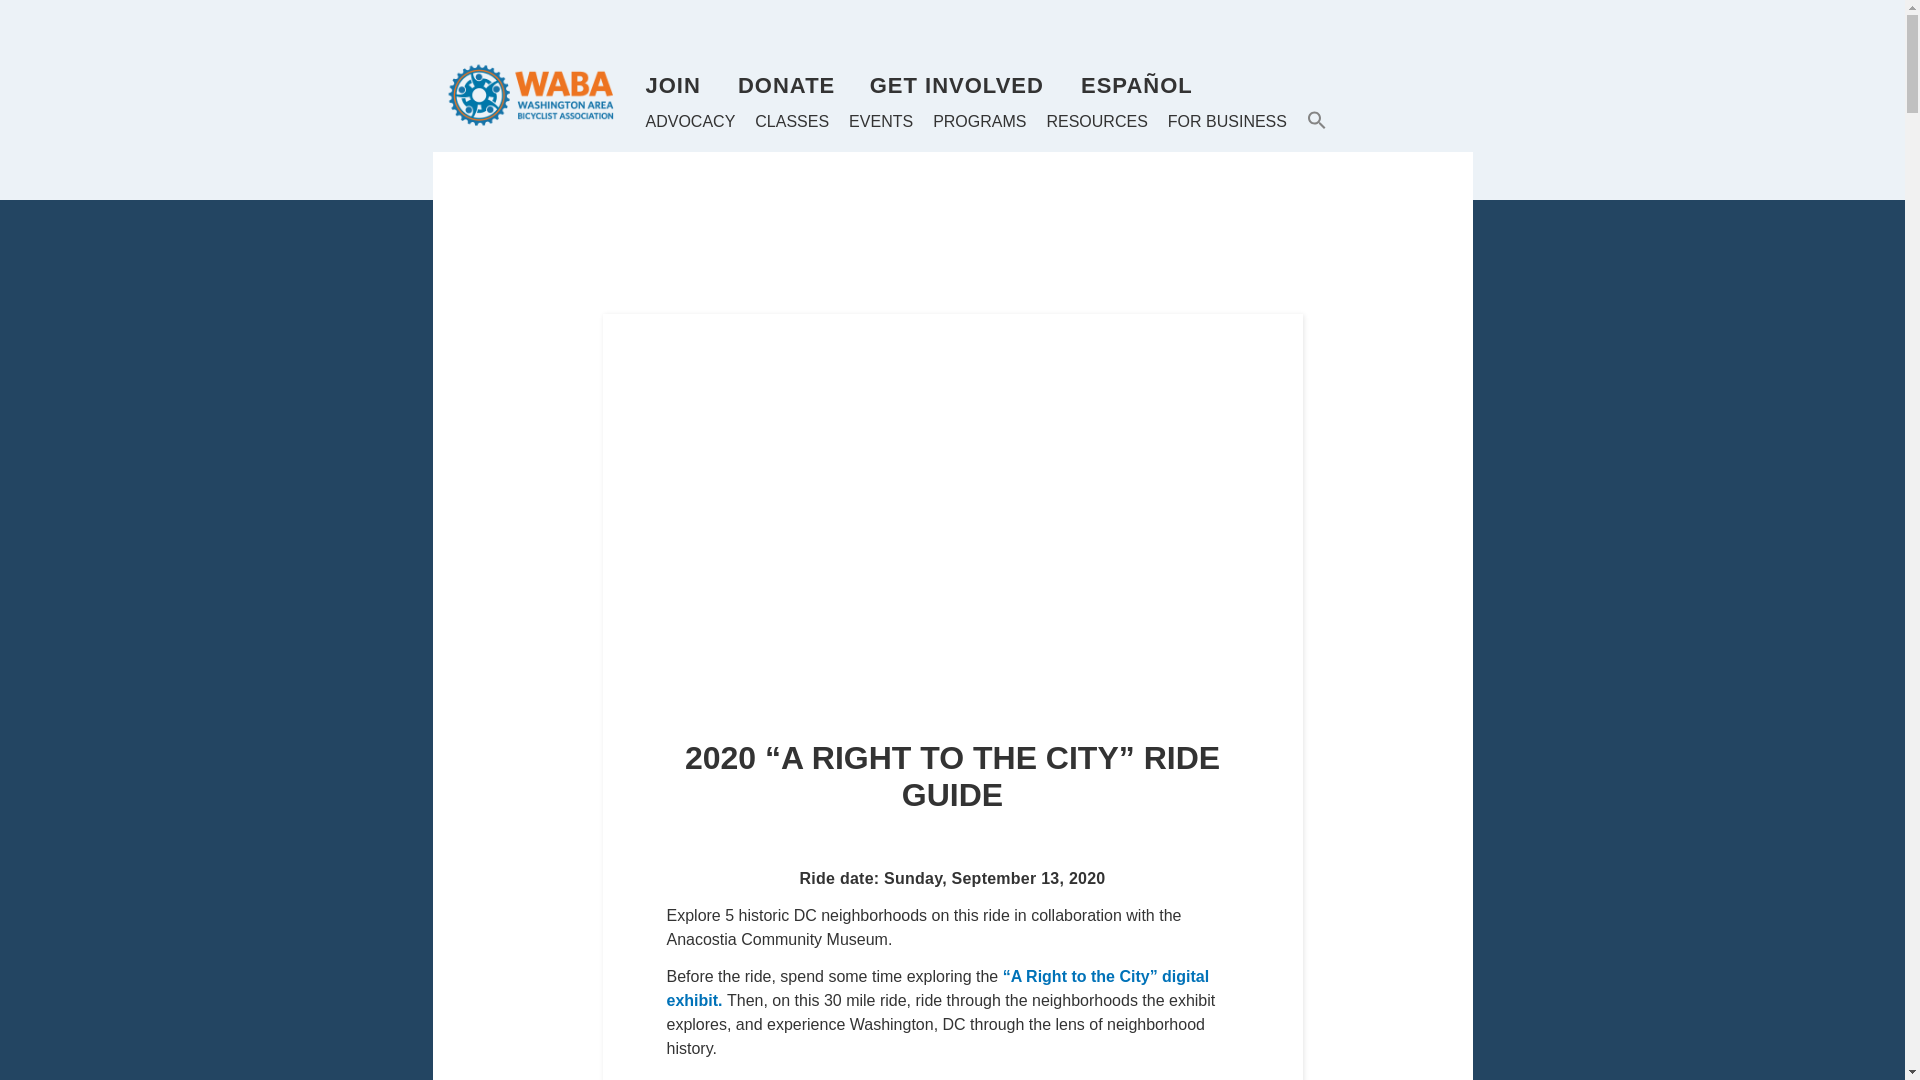 The height and width of the screenshot is (1080, 1920). What do you see at coordinates (672, 86) in the screenshot?
I see `JOIN` at bounding box center [672, 86].